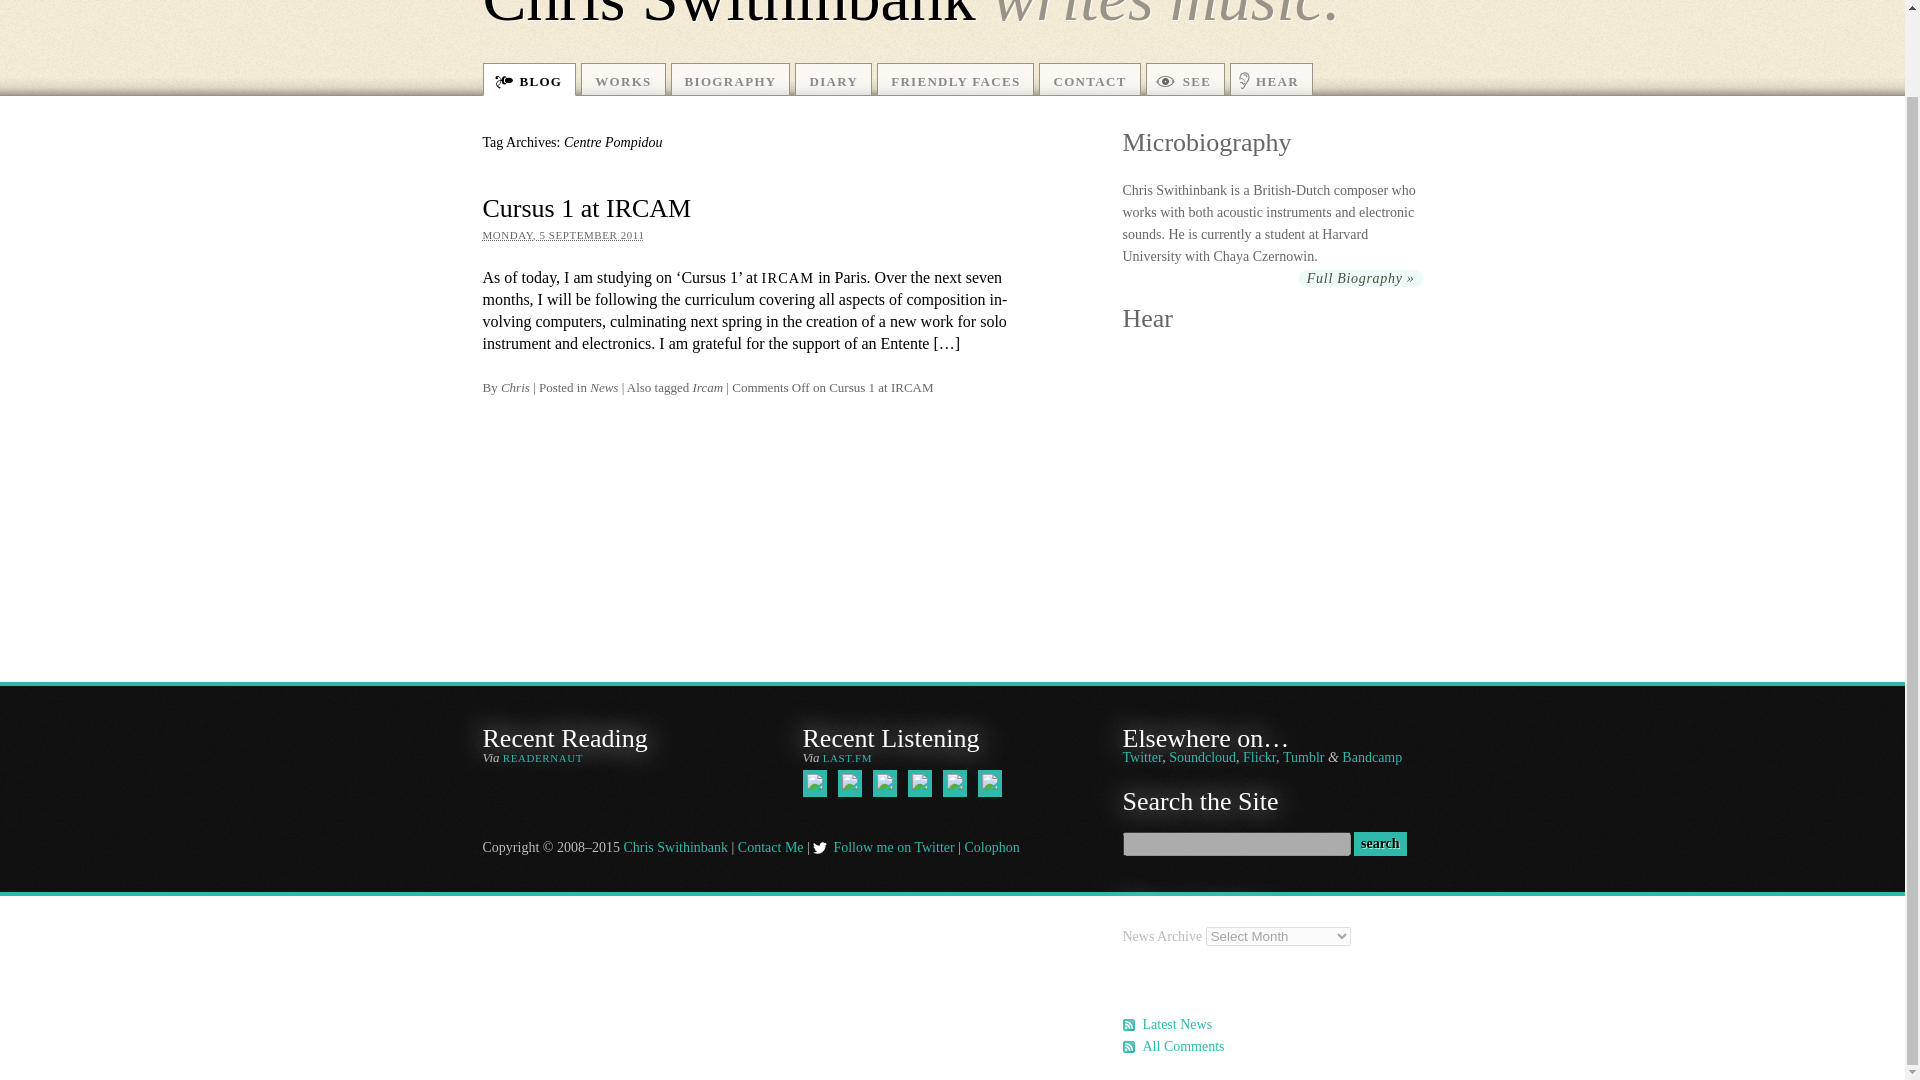  I want to click on SEE, so click(1185, 79).